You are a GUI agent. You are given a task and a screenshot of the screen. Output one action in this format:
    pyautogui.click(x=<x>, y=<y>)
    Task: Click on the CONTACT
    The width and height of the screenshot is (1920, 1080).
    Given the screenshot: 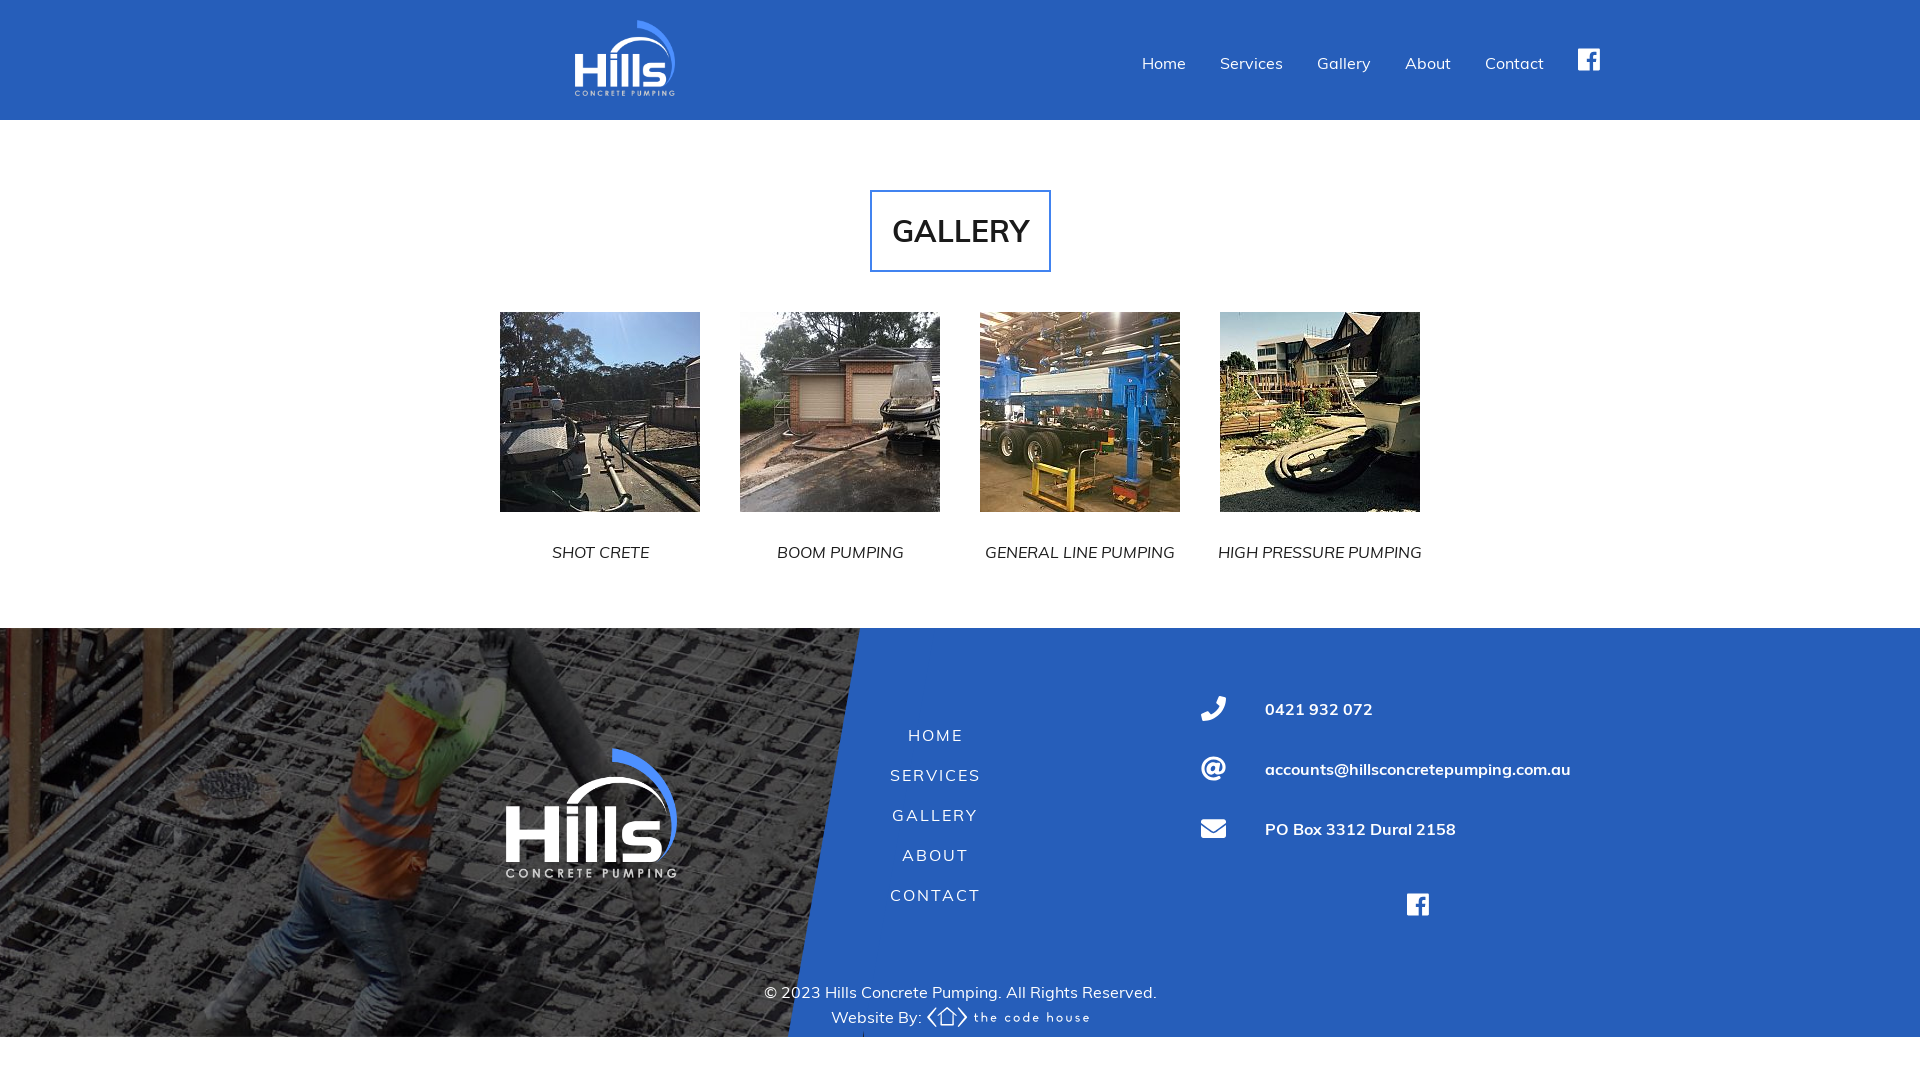 What is the action you would take?
    pyautogui.click(x=936, y=894)
    